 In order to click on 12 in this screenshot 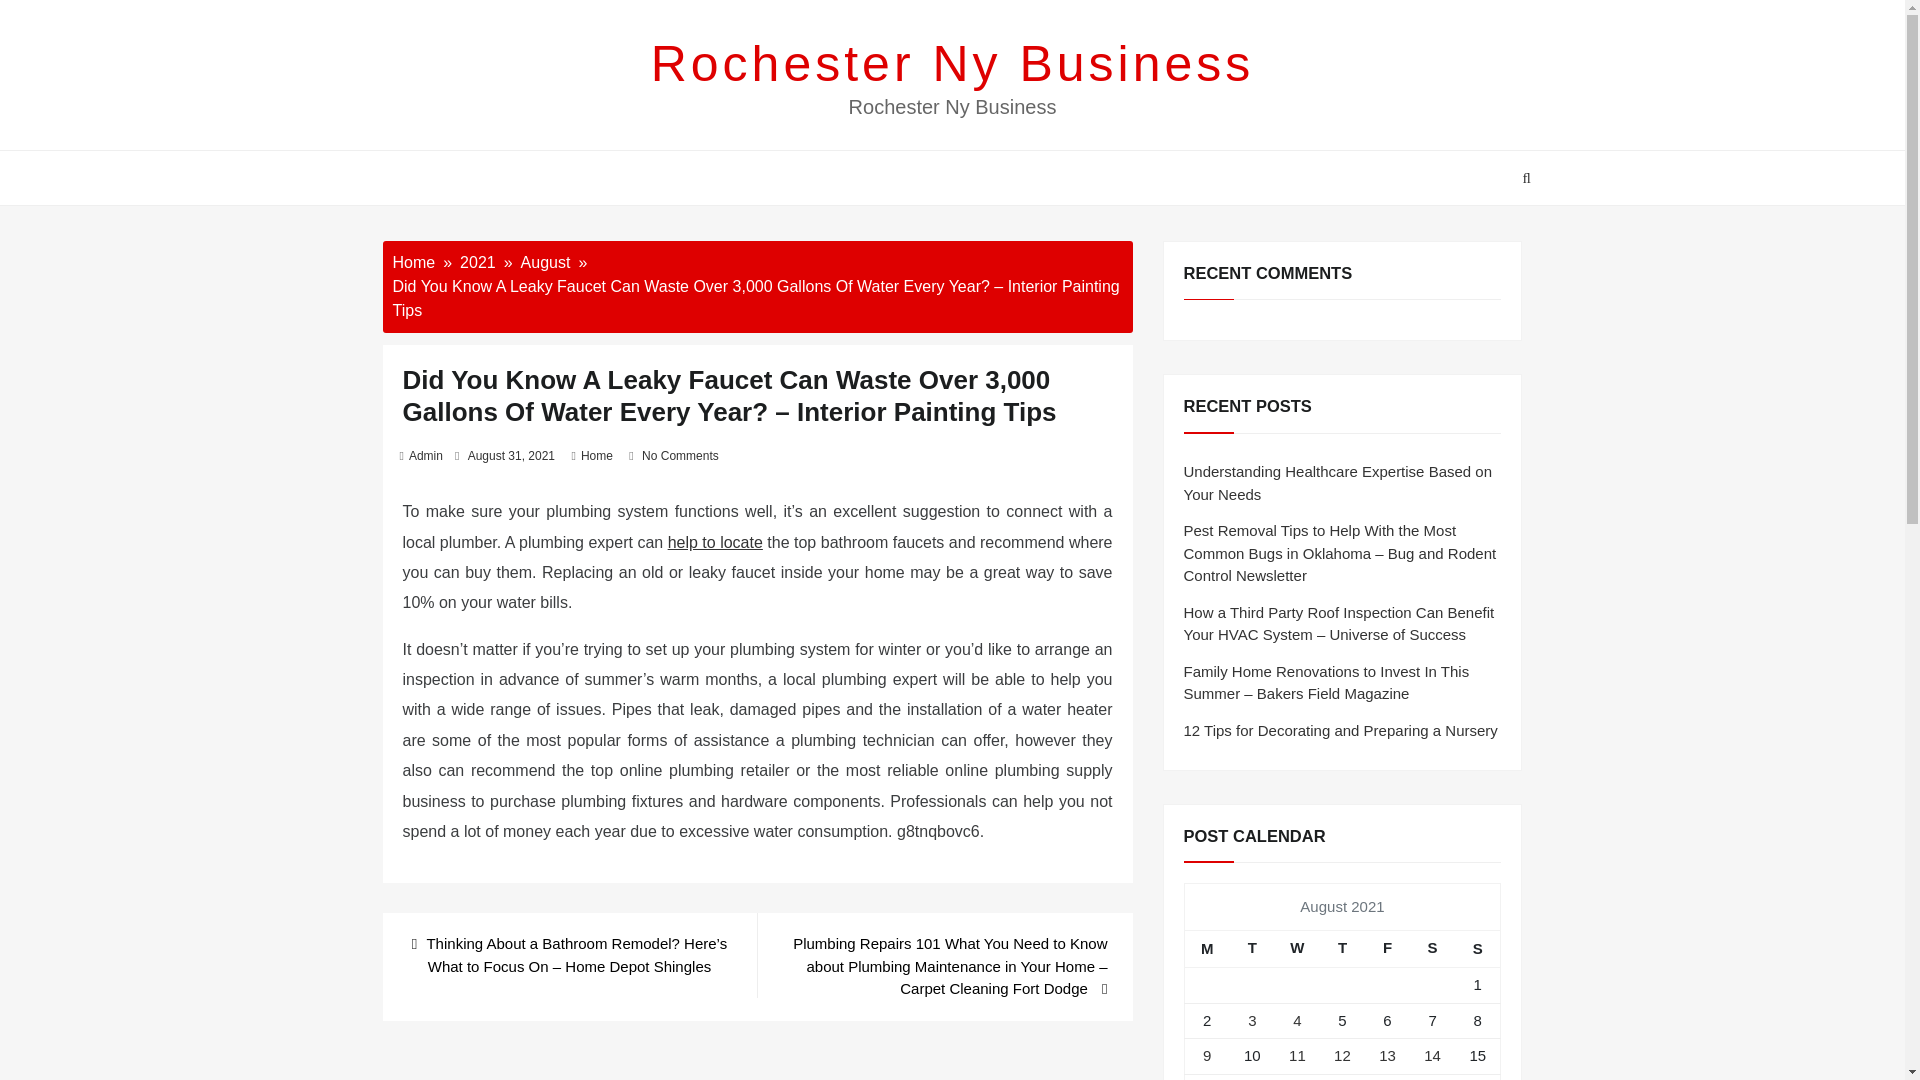, I will do `click(1342, 1054)`.